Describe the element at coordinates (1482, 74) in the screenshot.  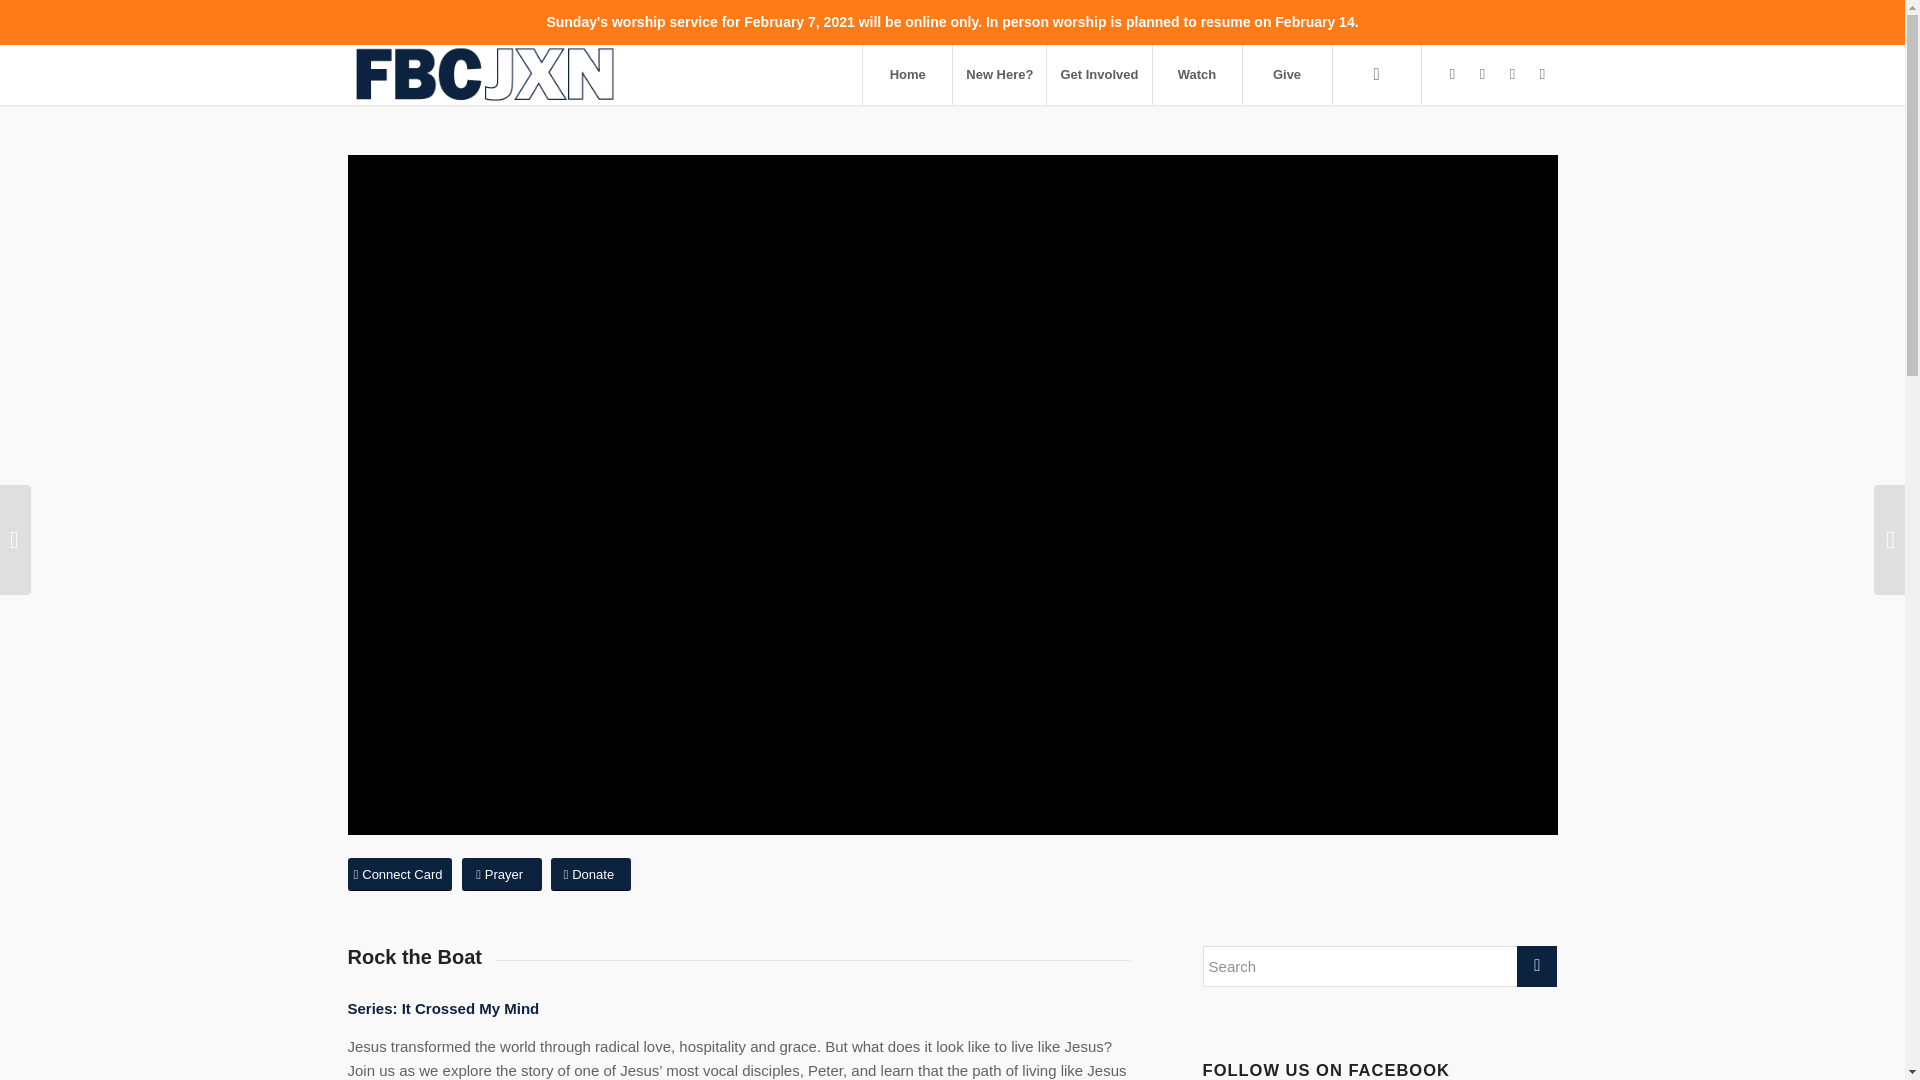
I see `Instagram` at that location.